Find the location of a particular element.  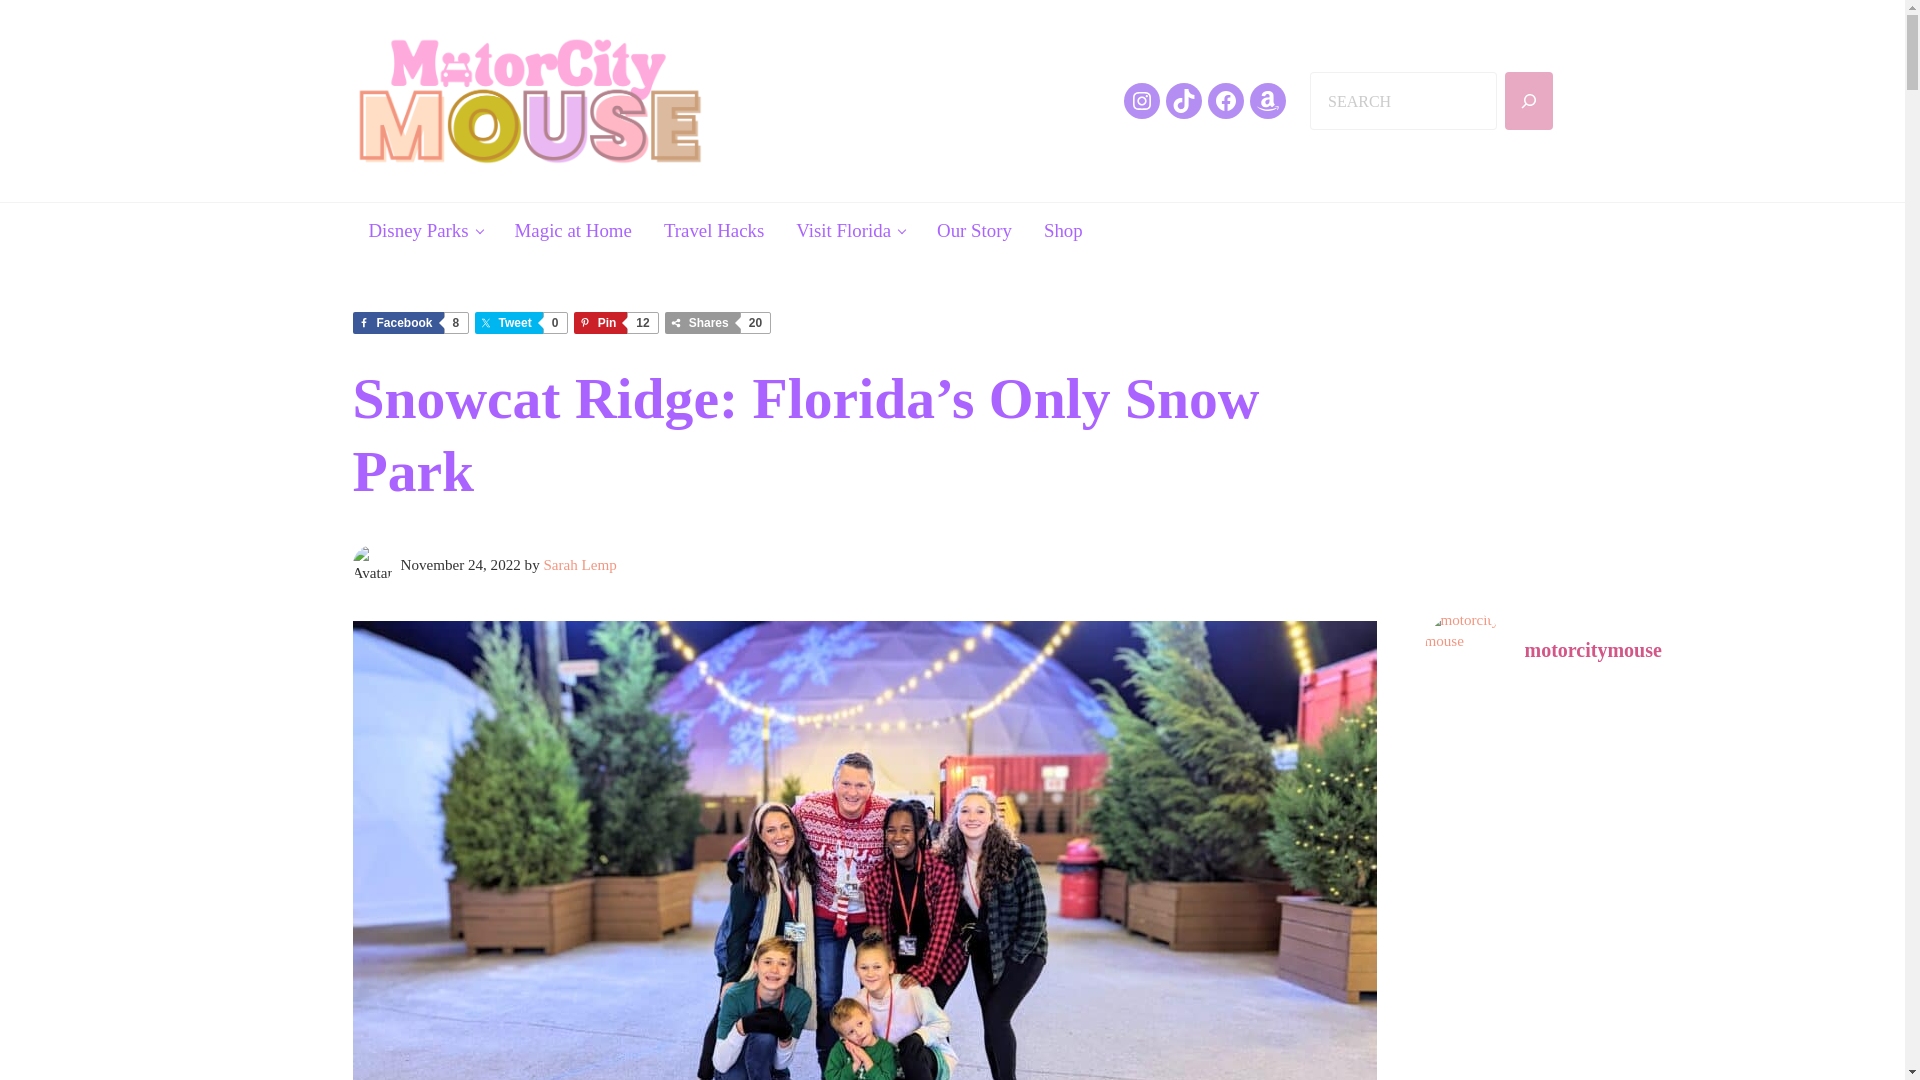

Facebook is located at coordinates (1183, 100).